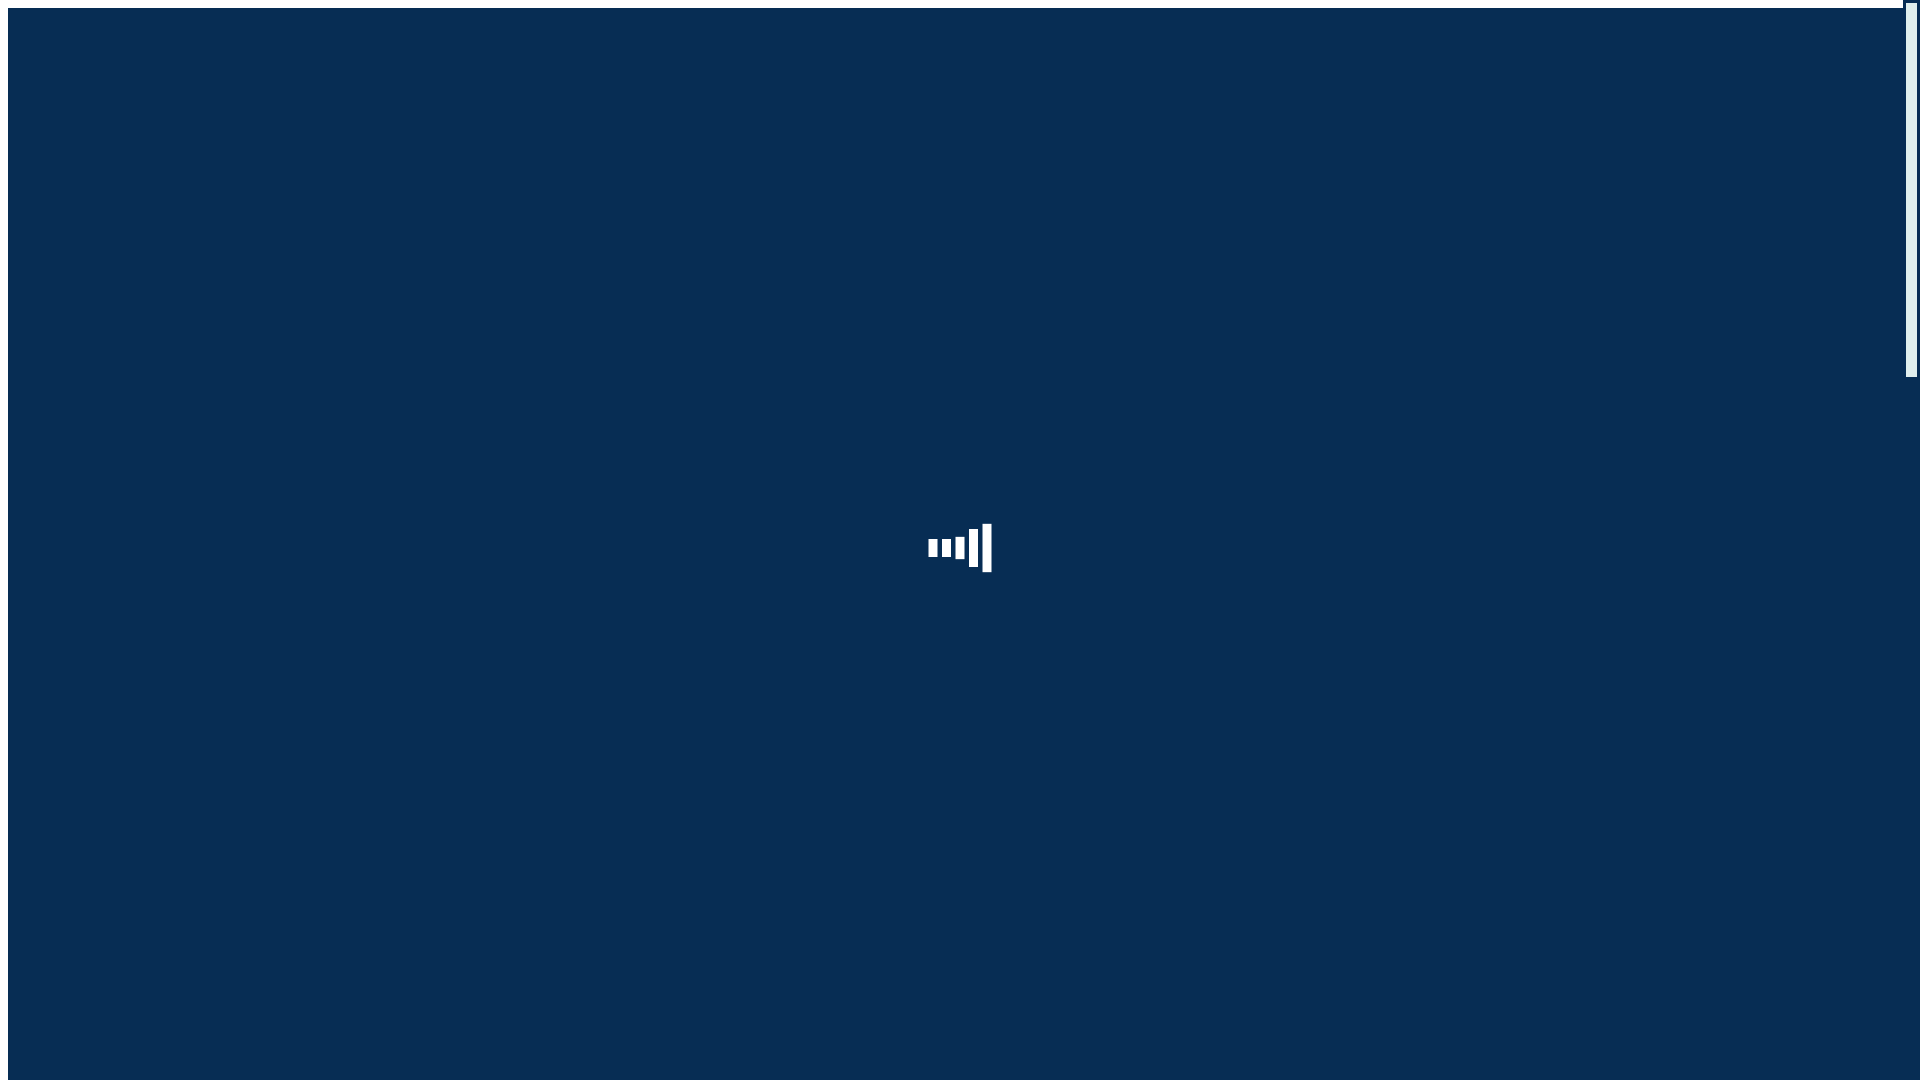  Describe the element at coordinates (154, 582) in the screenshot. I see `Bunions` at that location.